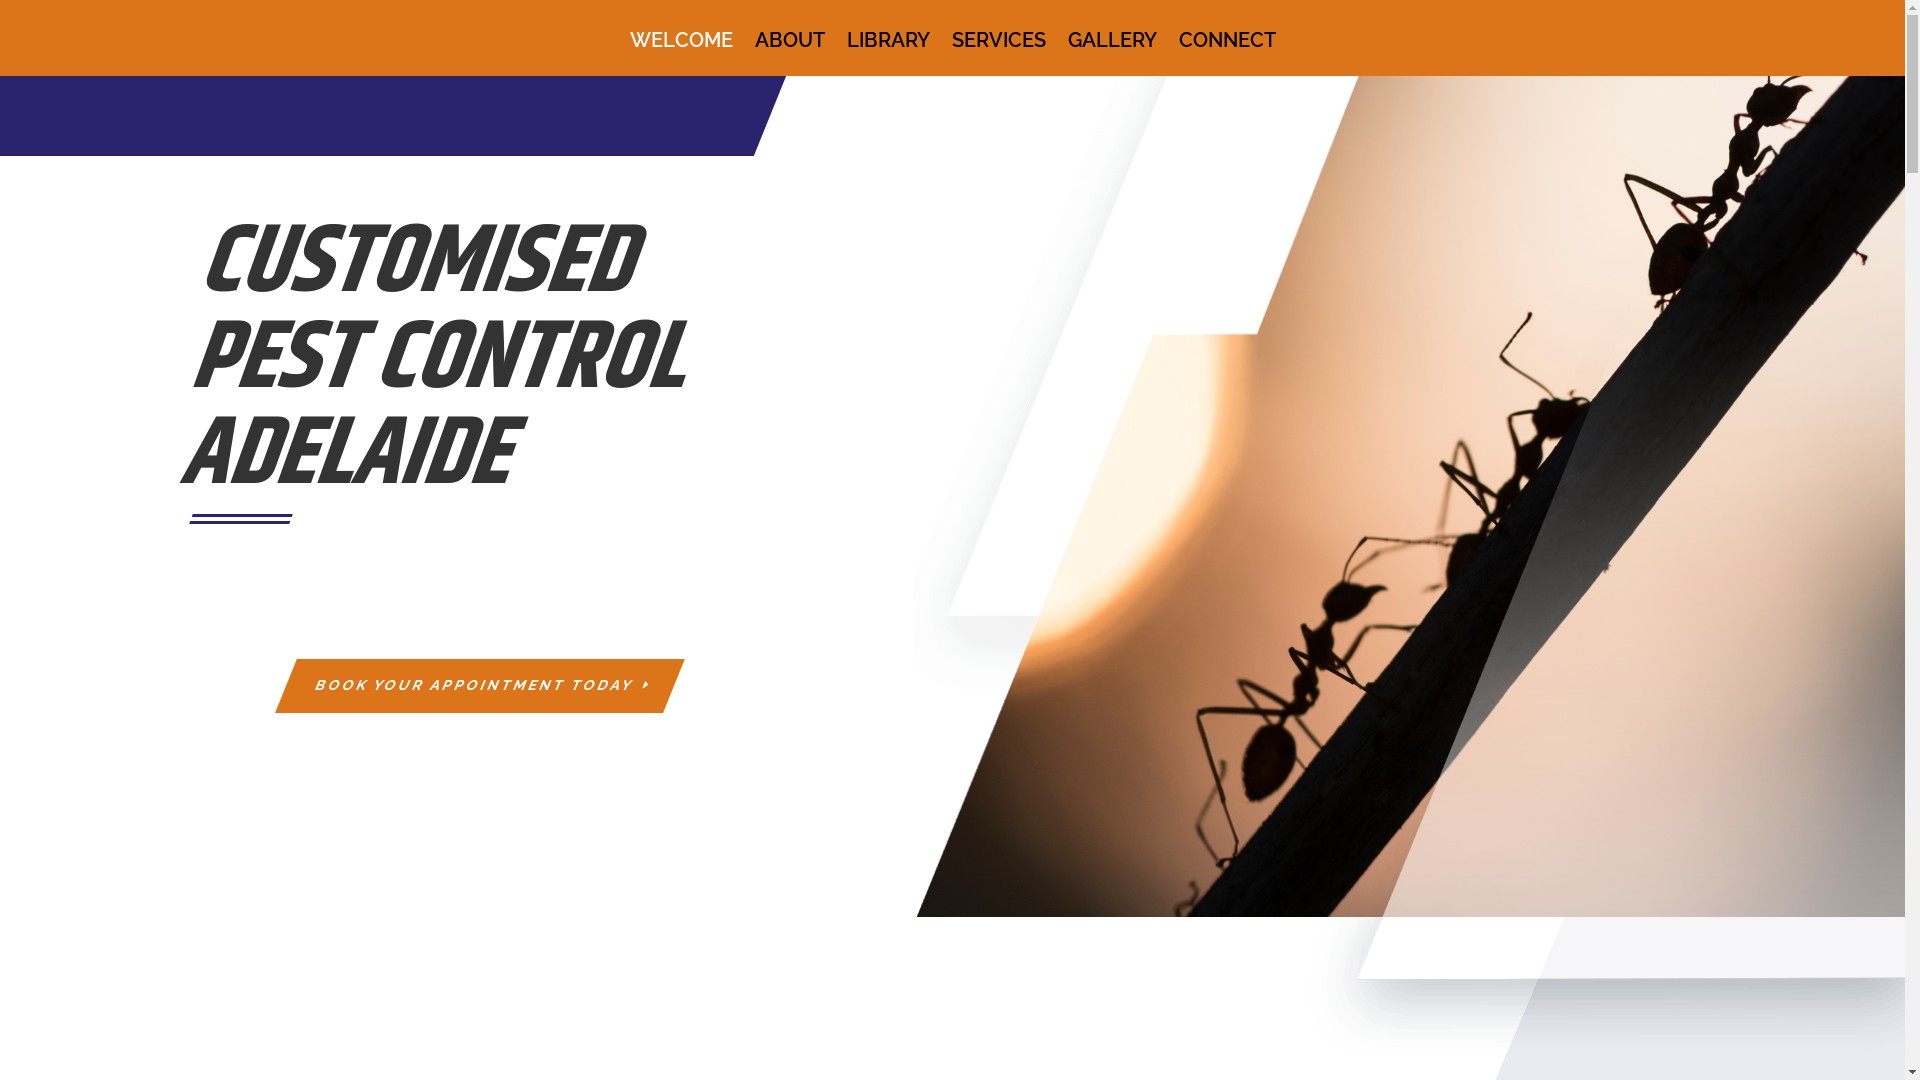 The width and height of the screenshot is (1920, 1080). What do you see at coordinates (469, 686) in the screenshot?
I see `BOOK YOUR APPOINTMENT TODAY` at bounding box center [469, 686].